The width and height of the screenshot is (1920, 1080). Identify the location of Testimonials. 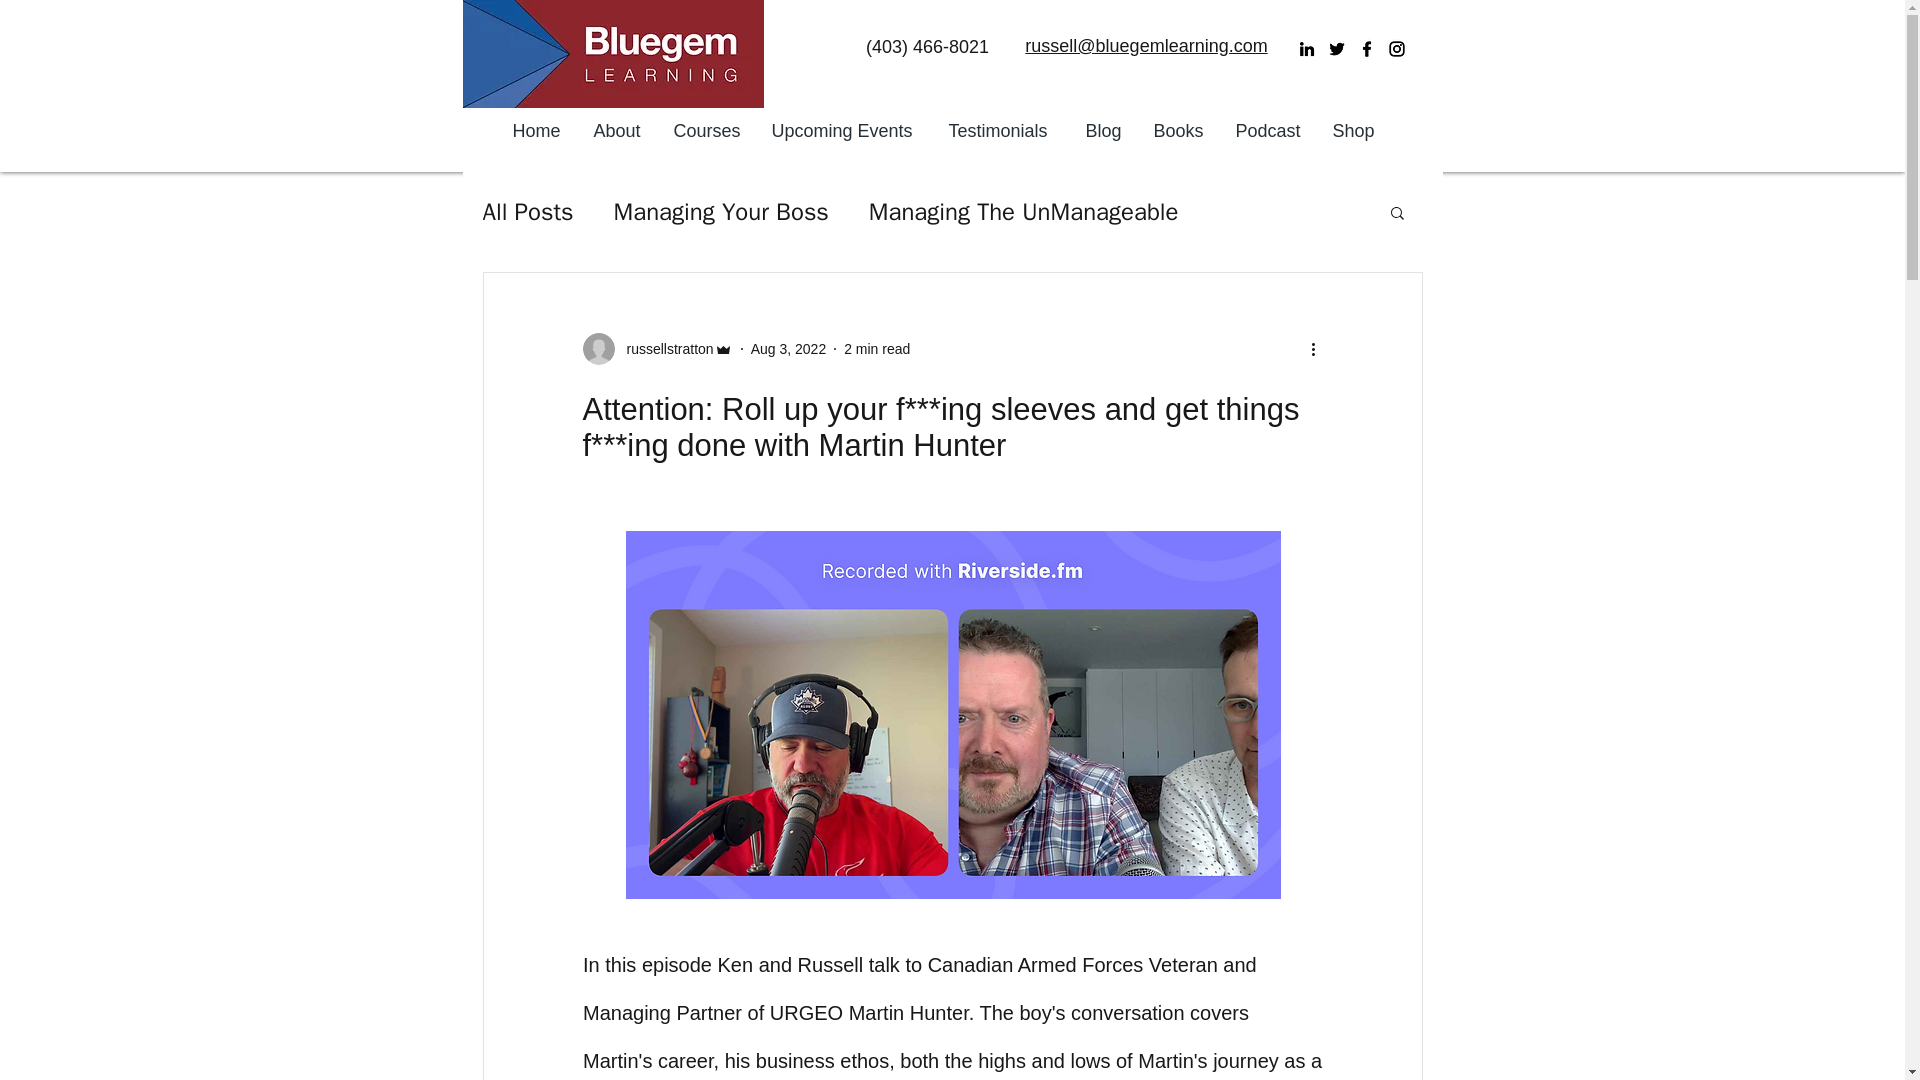
(1002, 130).